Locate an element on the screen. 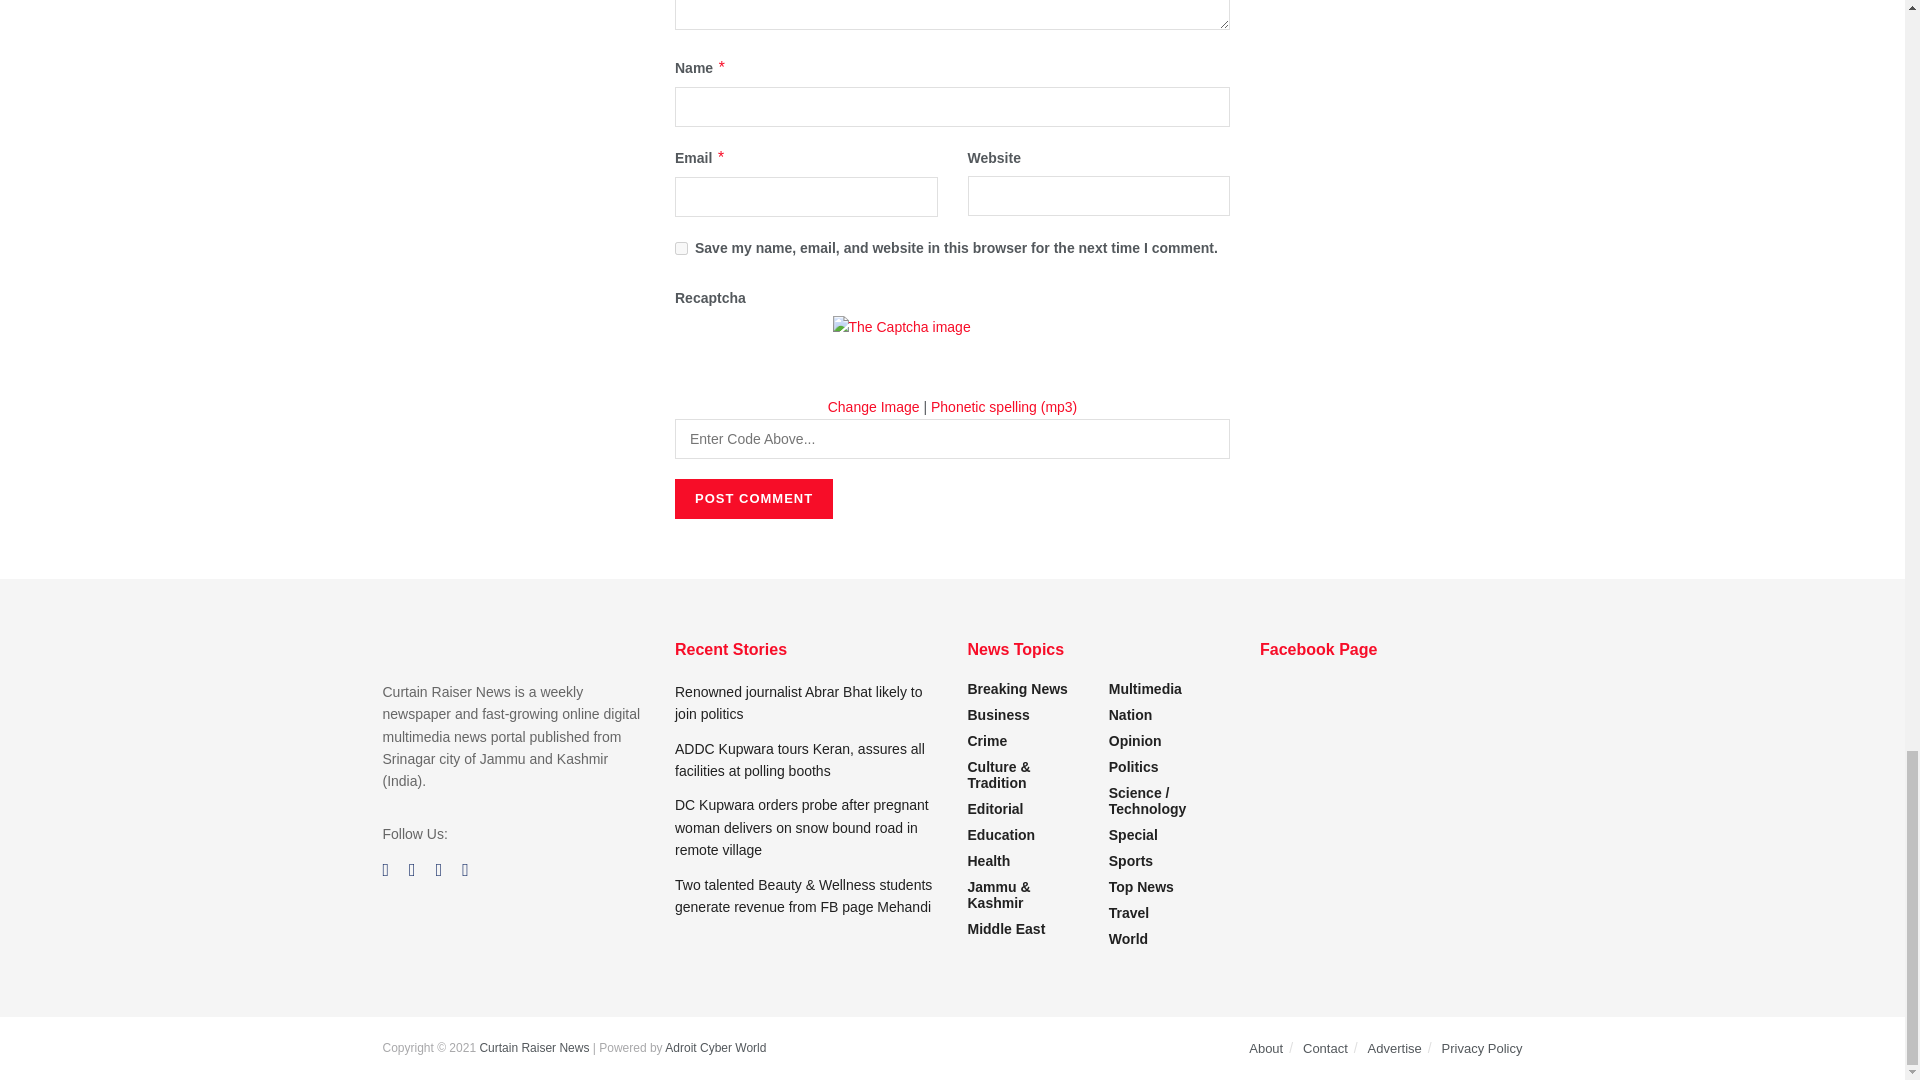  yes is located at coordinates (681, 248).